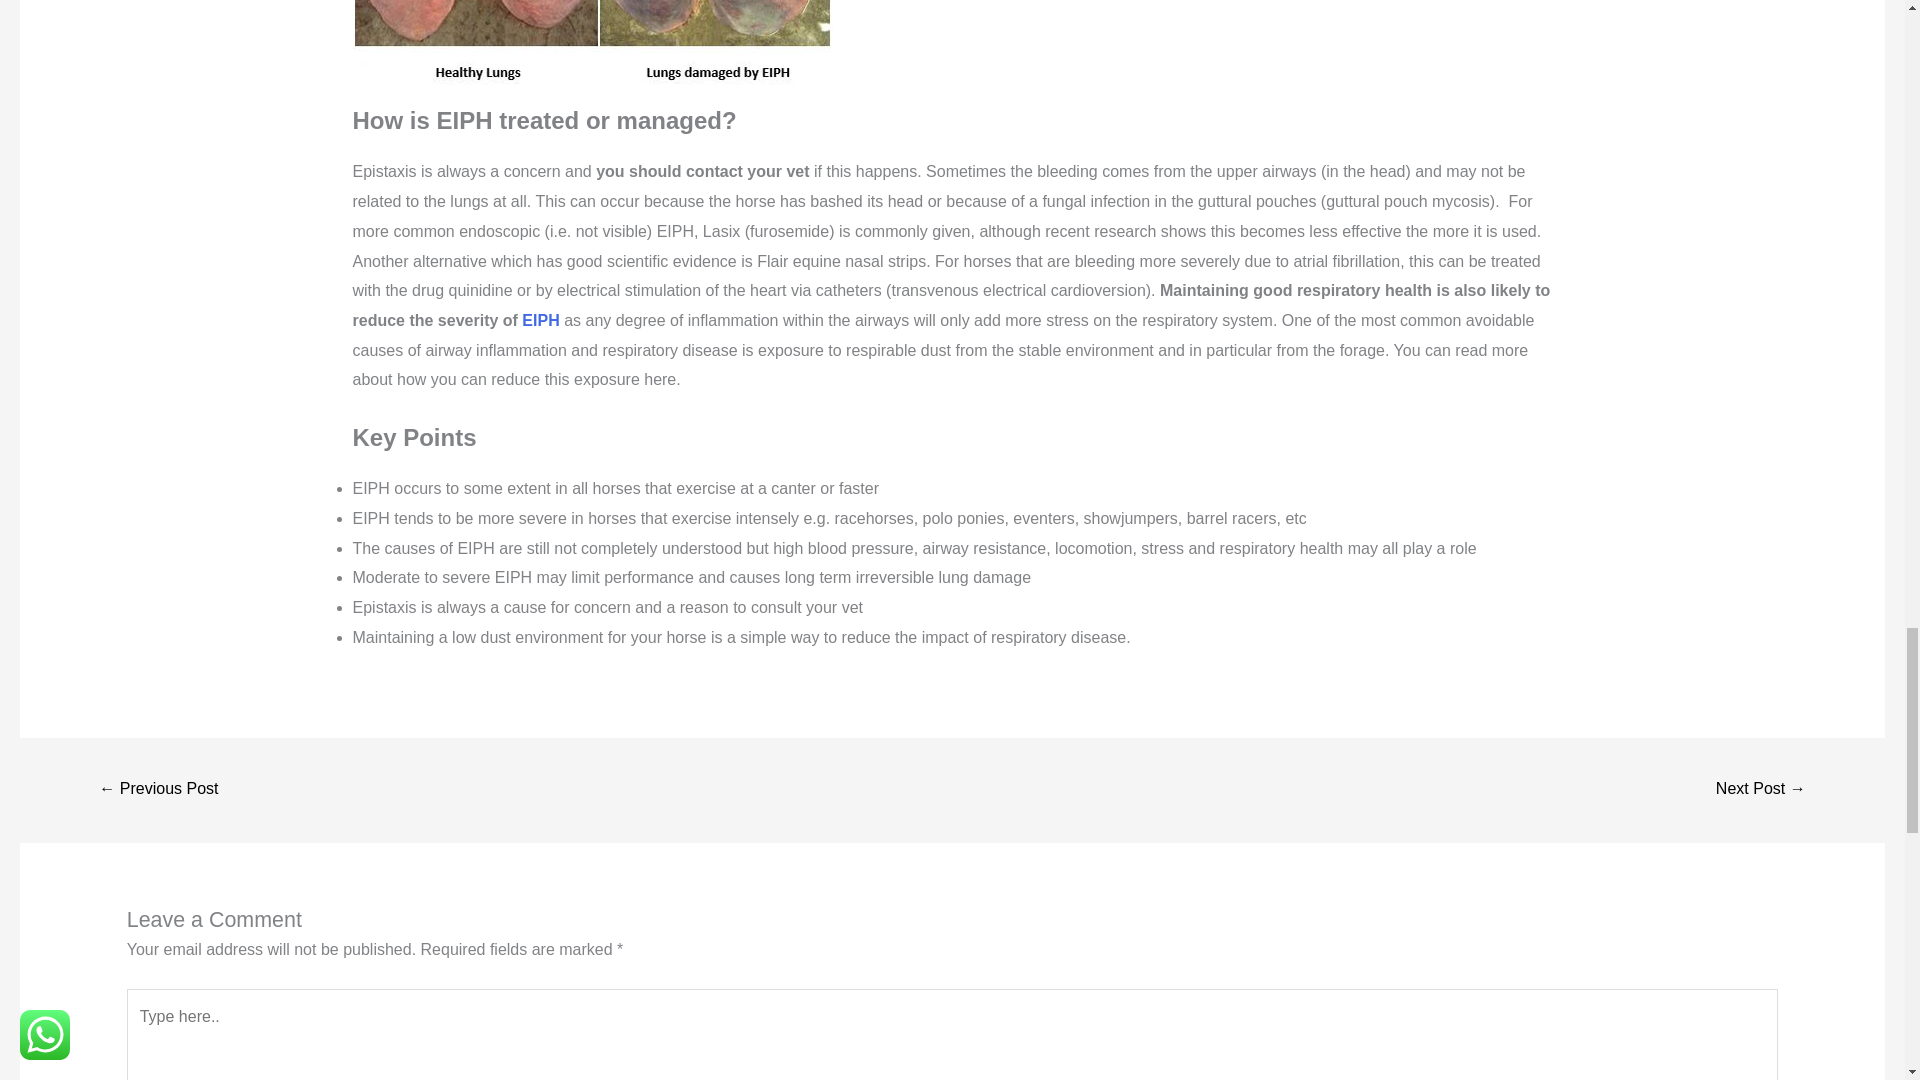 The image size is (1920, 1080). What do you see at coordinates (158, 790) in the screenshot?
I see `Tramadol for Dogs: Uses and Side Effects` at bounding box center [158, 790].